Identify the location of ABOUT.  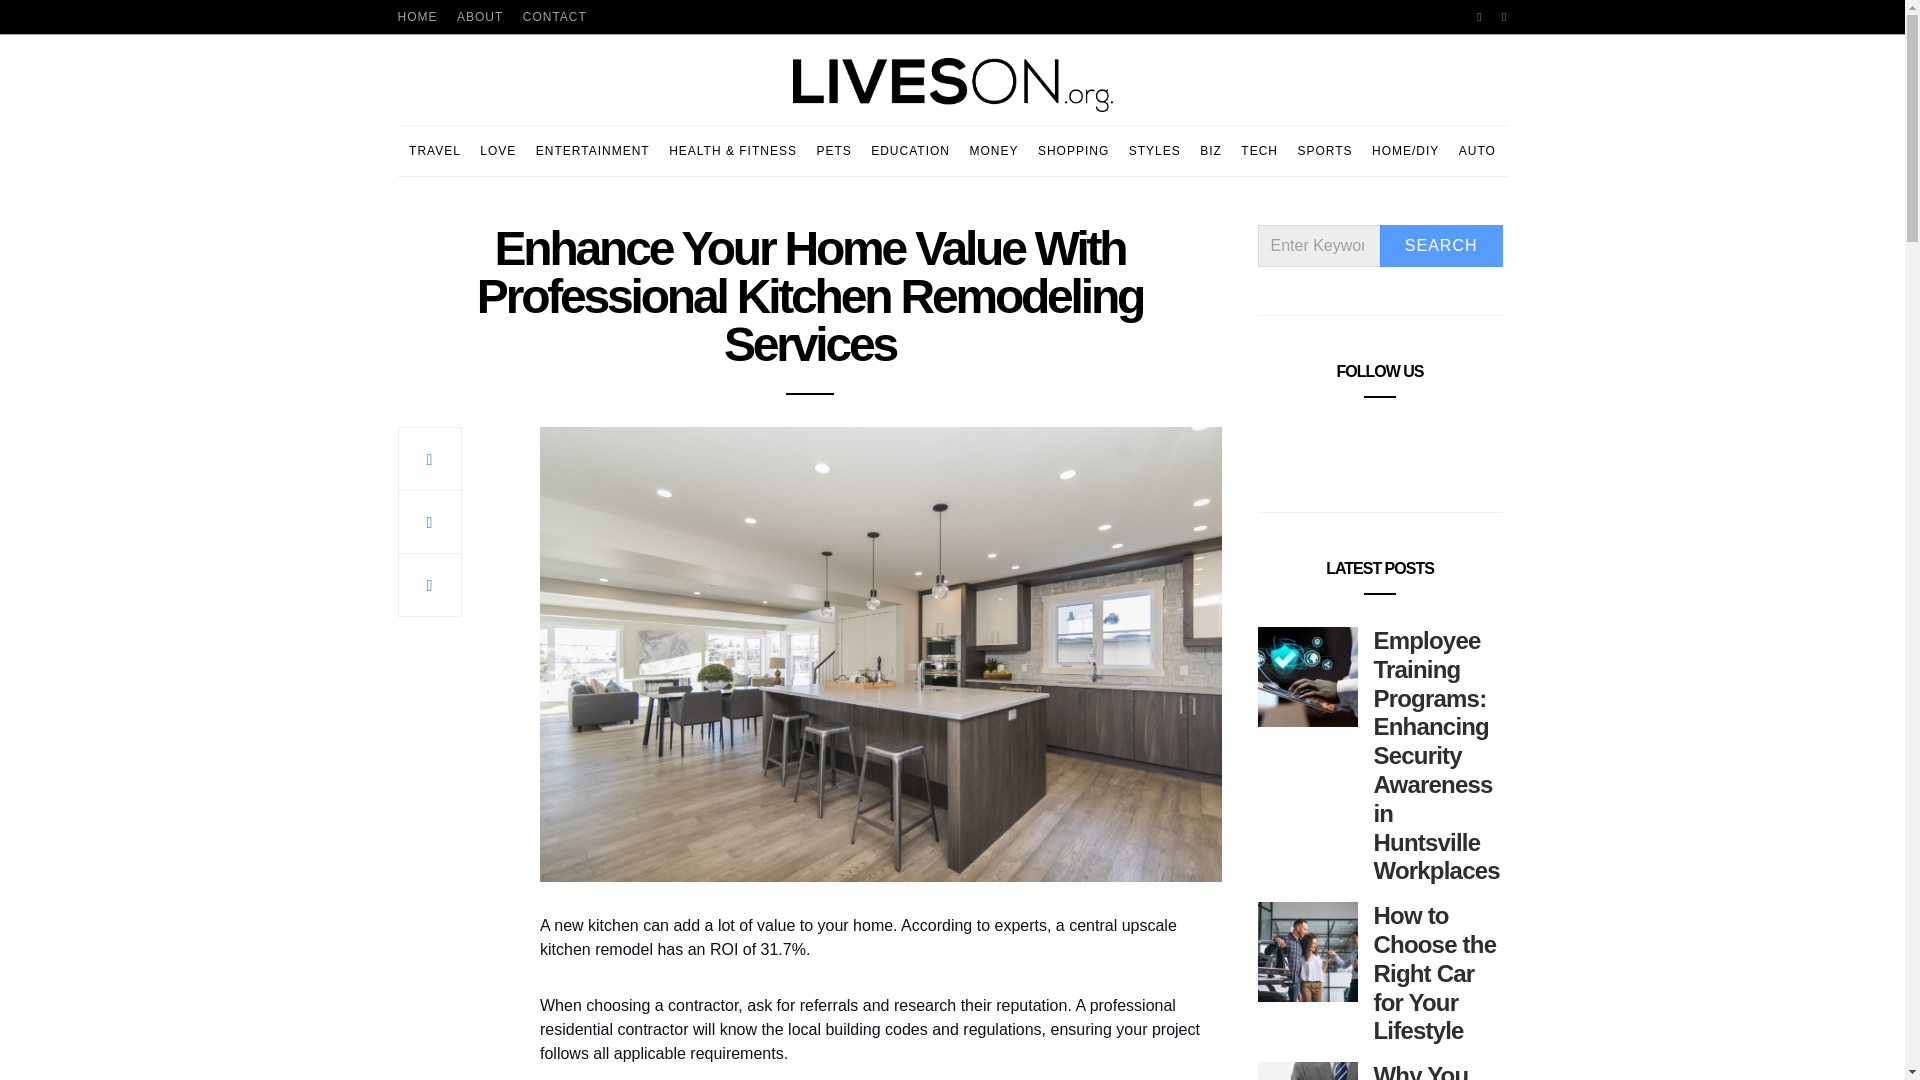
(480, 16).